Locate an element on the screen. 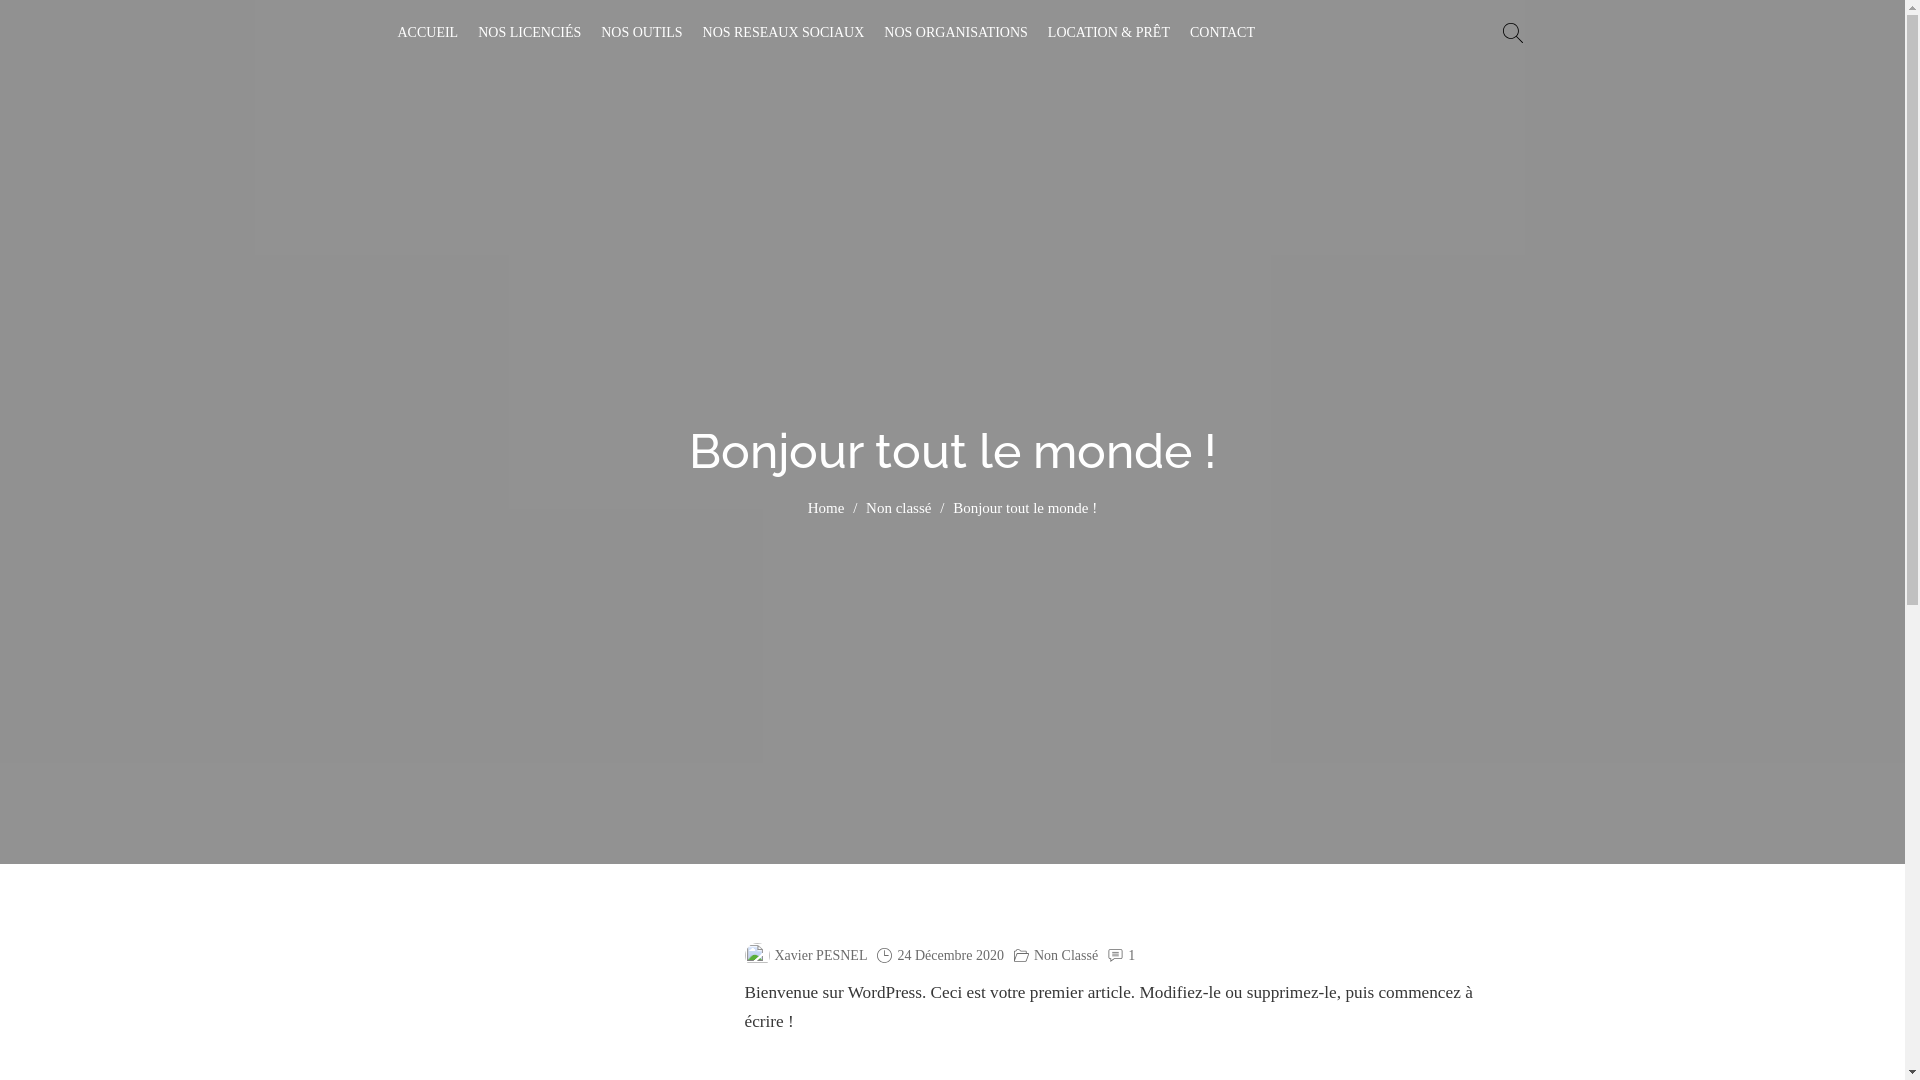 The width and height of the screenshot is (1920, 1080). Home is located at coordinates (826, 509).